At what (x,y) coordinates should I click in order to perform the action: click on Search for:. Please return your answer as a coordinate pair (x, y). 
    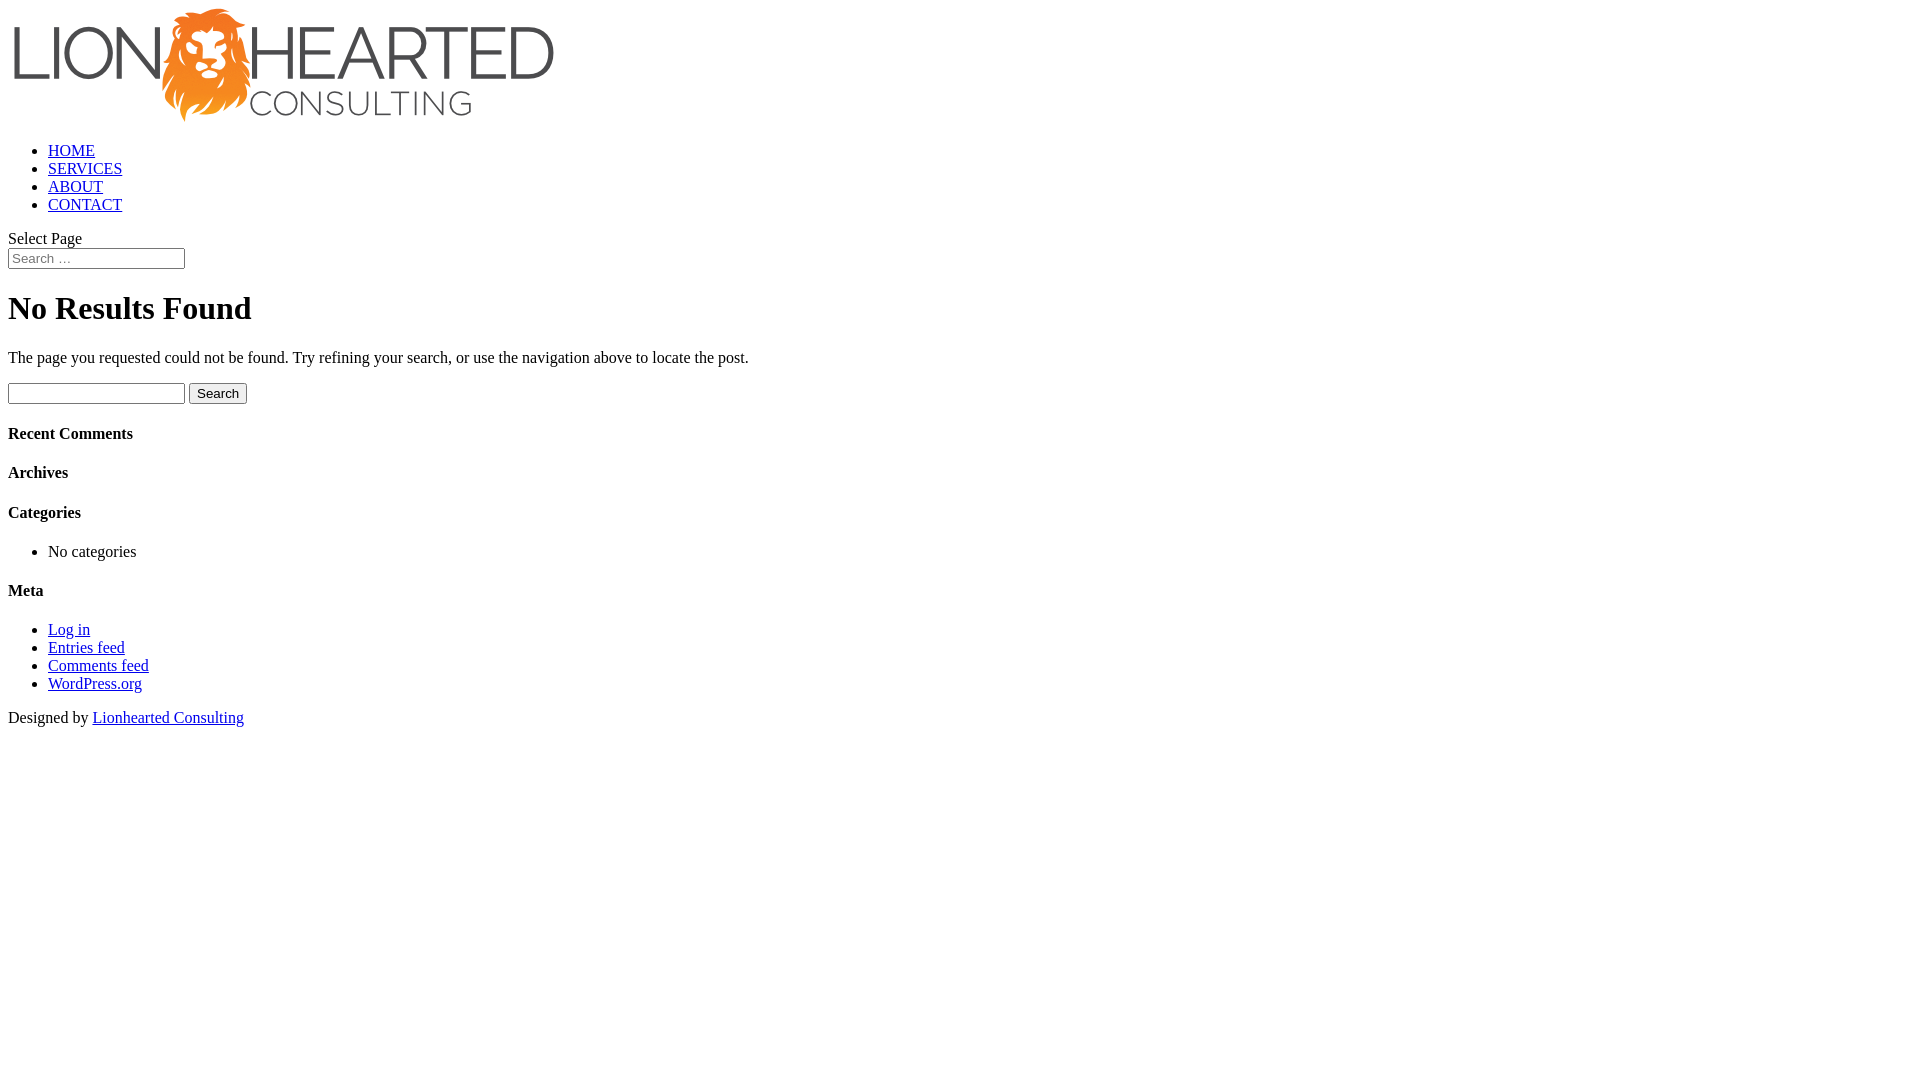
    Looking at the image, I should click on (96, 258).